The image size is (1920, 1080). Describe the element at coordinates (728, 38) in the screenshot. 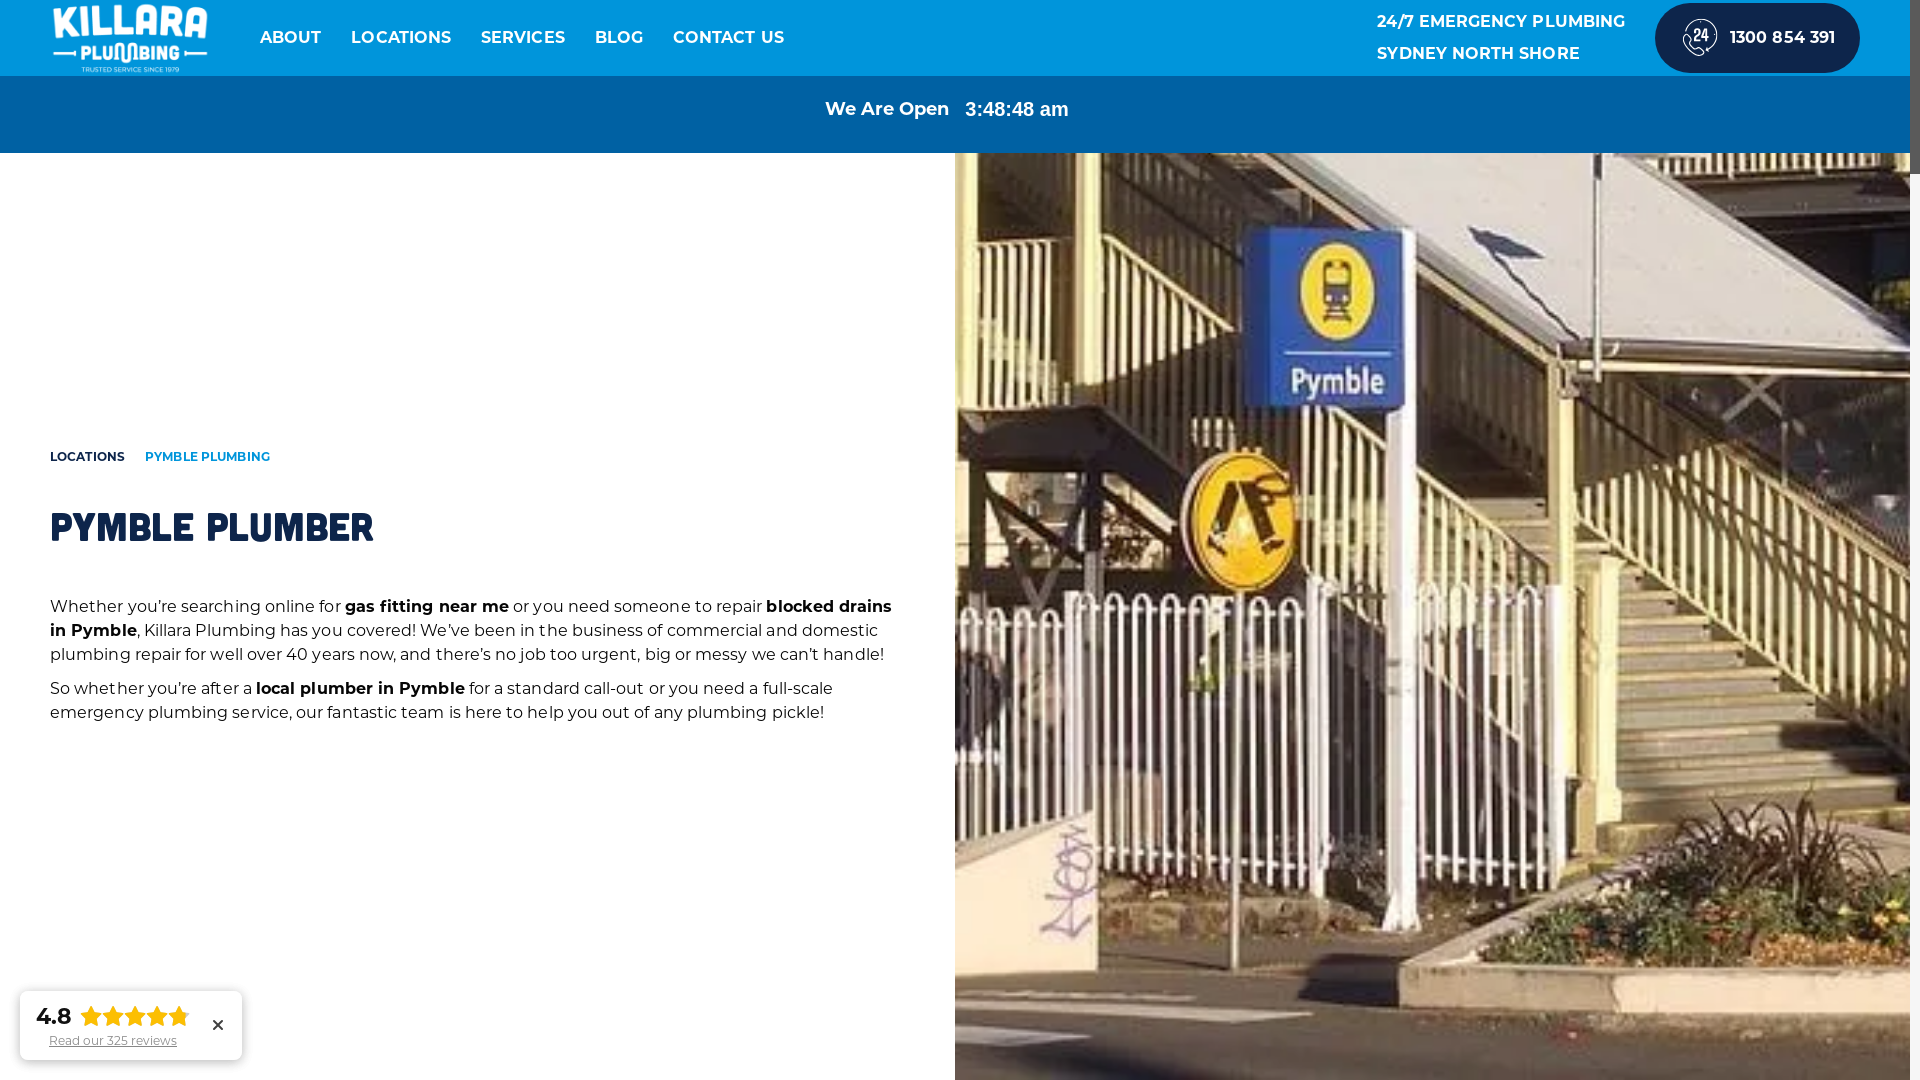

I see `CONTACT US` at that location.